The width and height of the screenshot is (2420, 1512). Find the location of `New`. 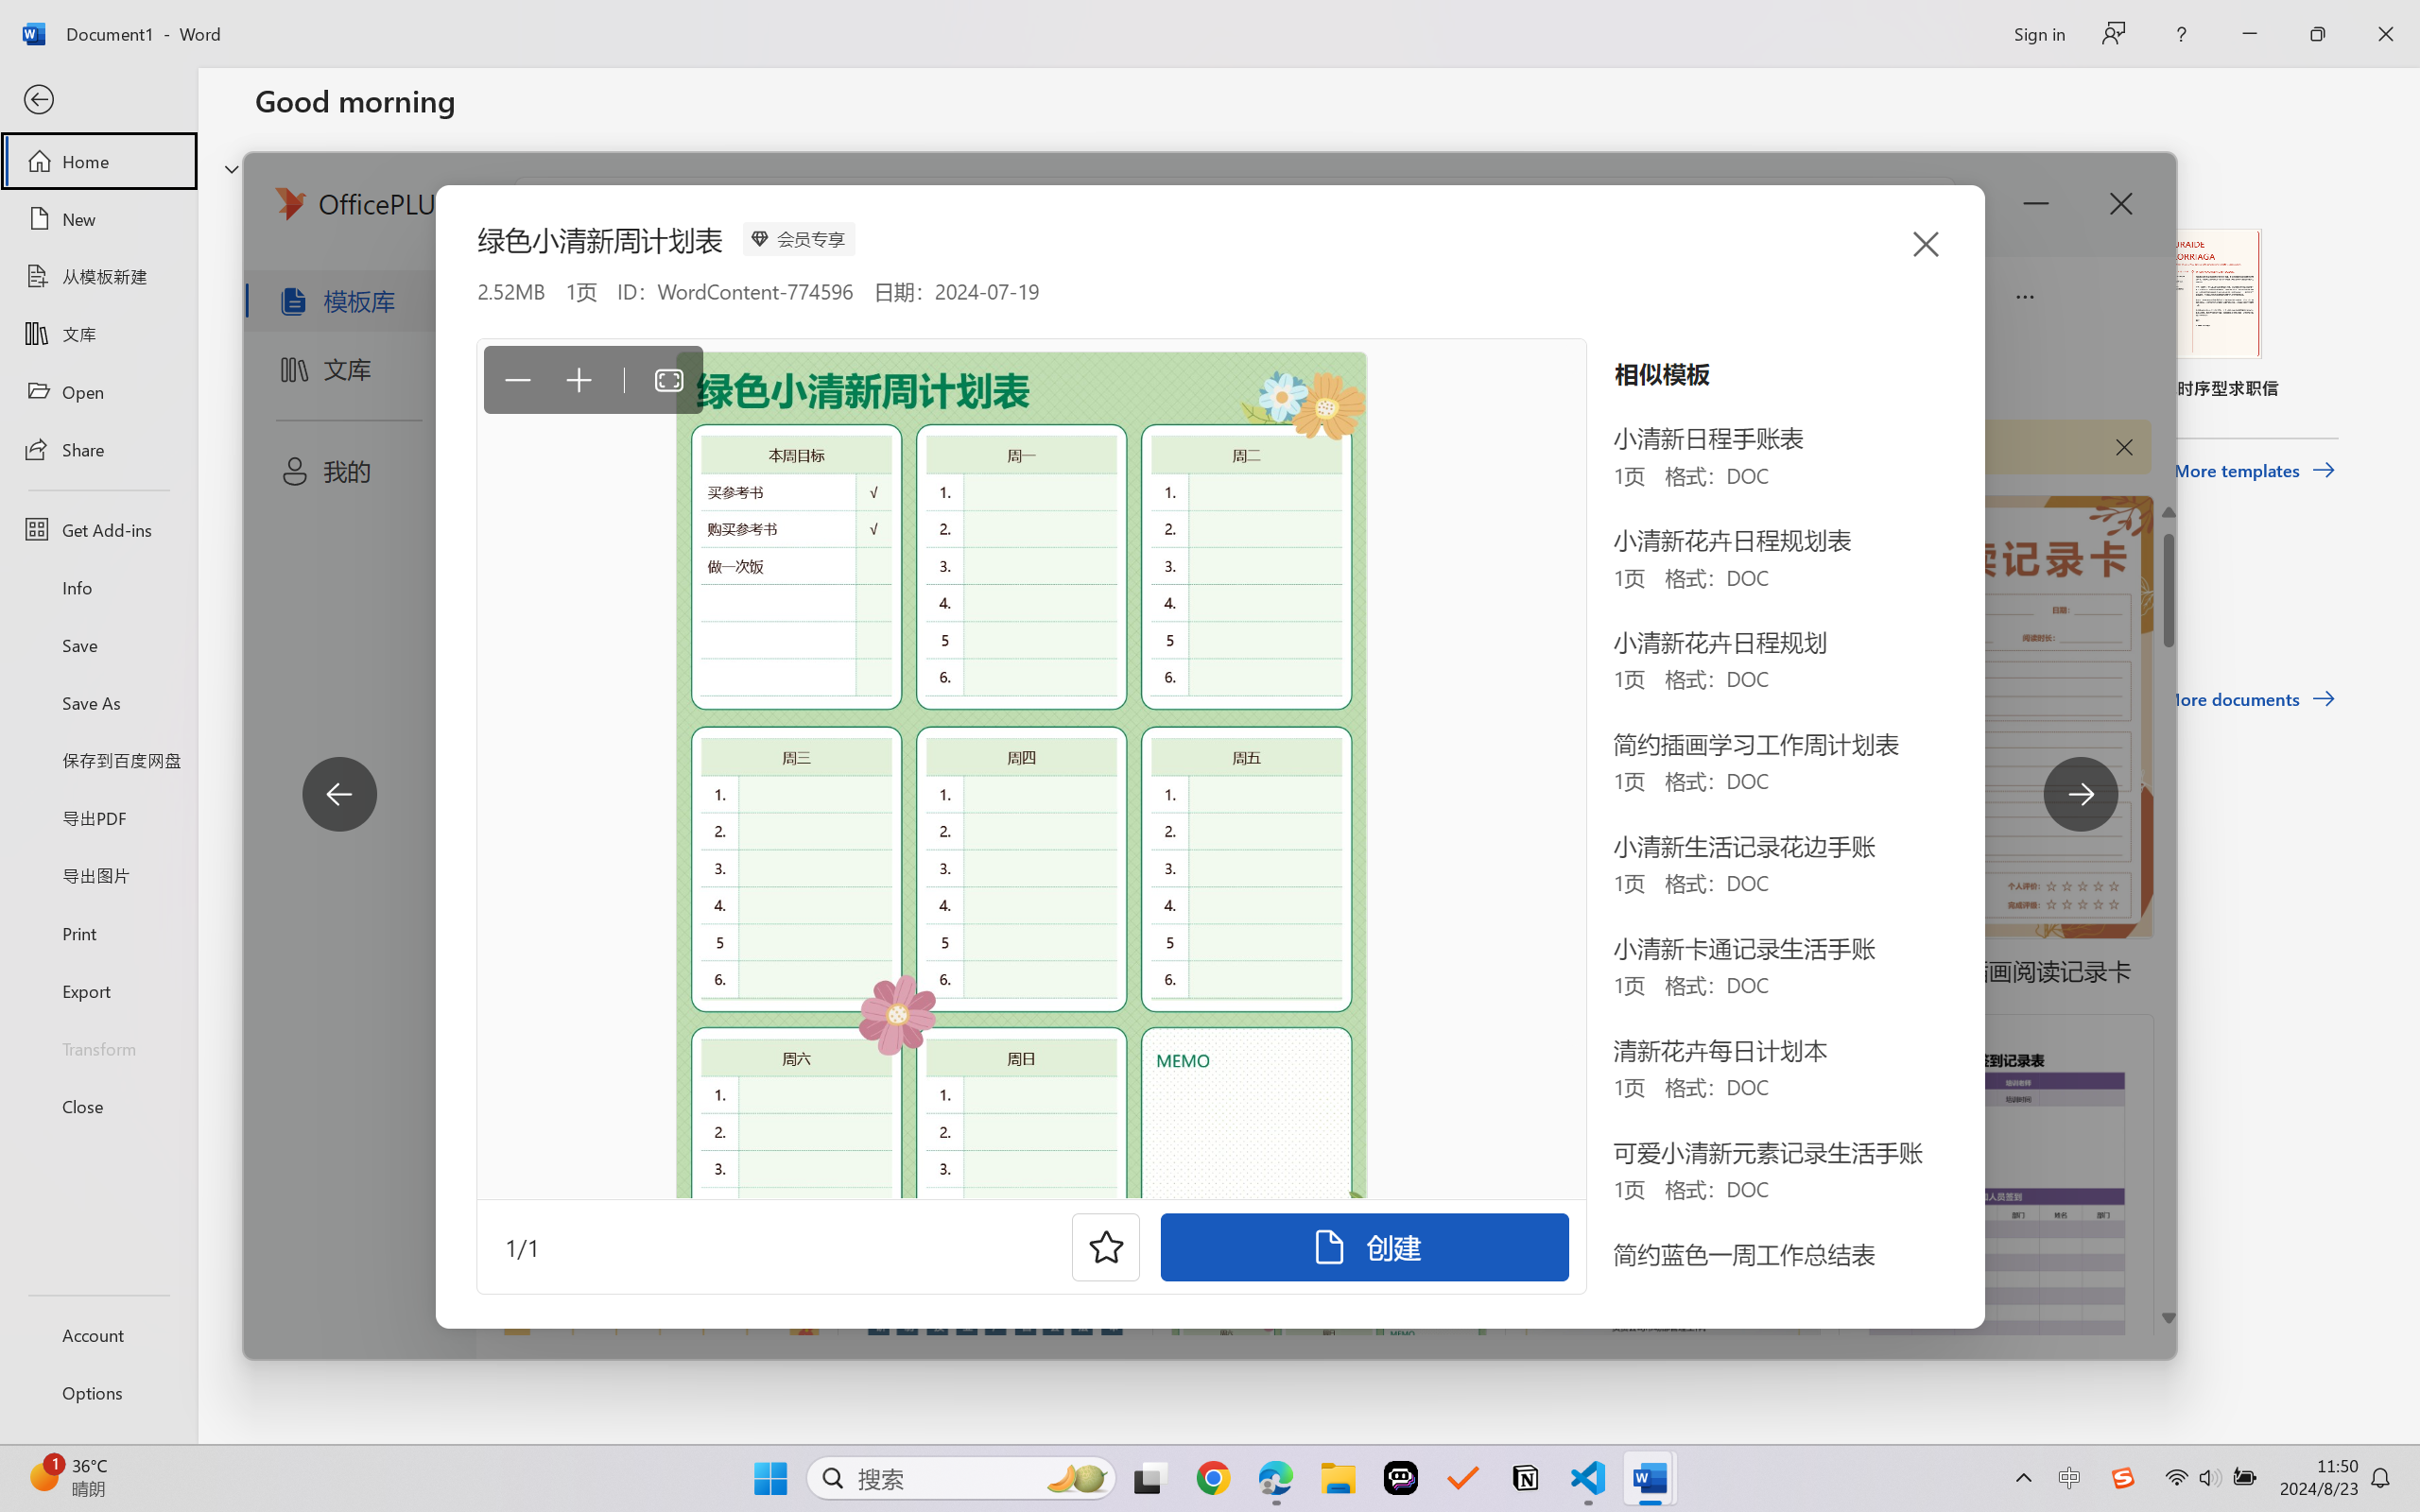

New is located at coordinates (98, 219).